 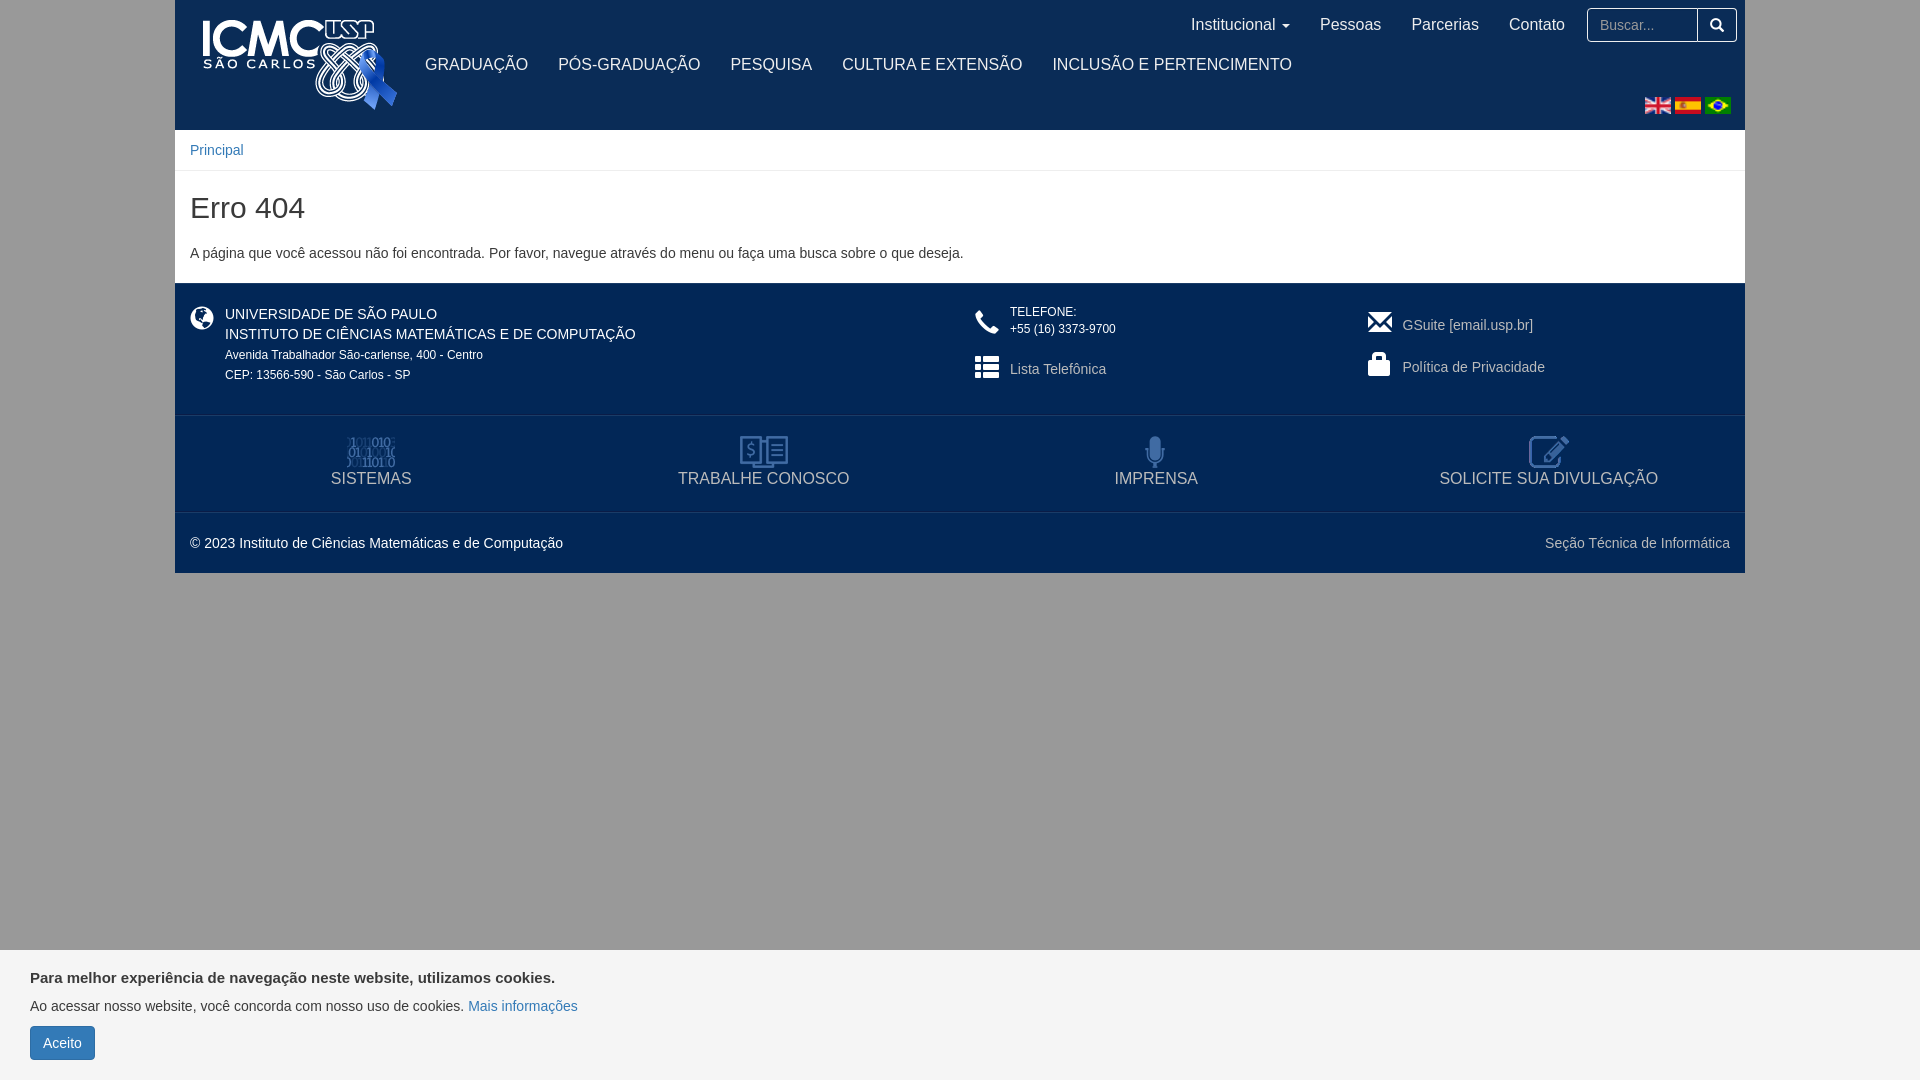 What do you see at coordinates (771, 65) in the screenshot?
I see `PESQUISA` at bounding box center [771, 65].